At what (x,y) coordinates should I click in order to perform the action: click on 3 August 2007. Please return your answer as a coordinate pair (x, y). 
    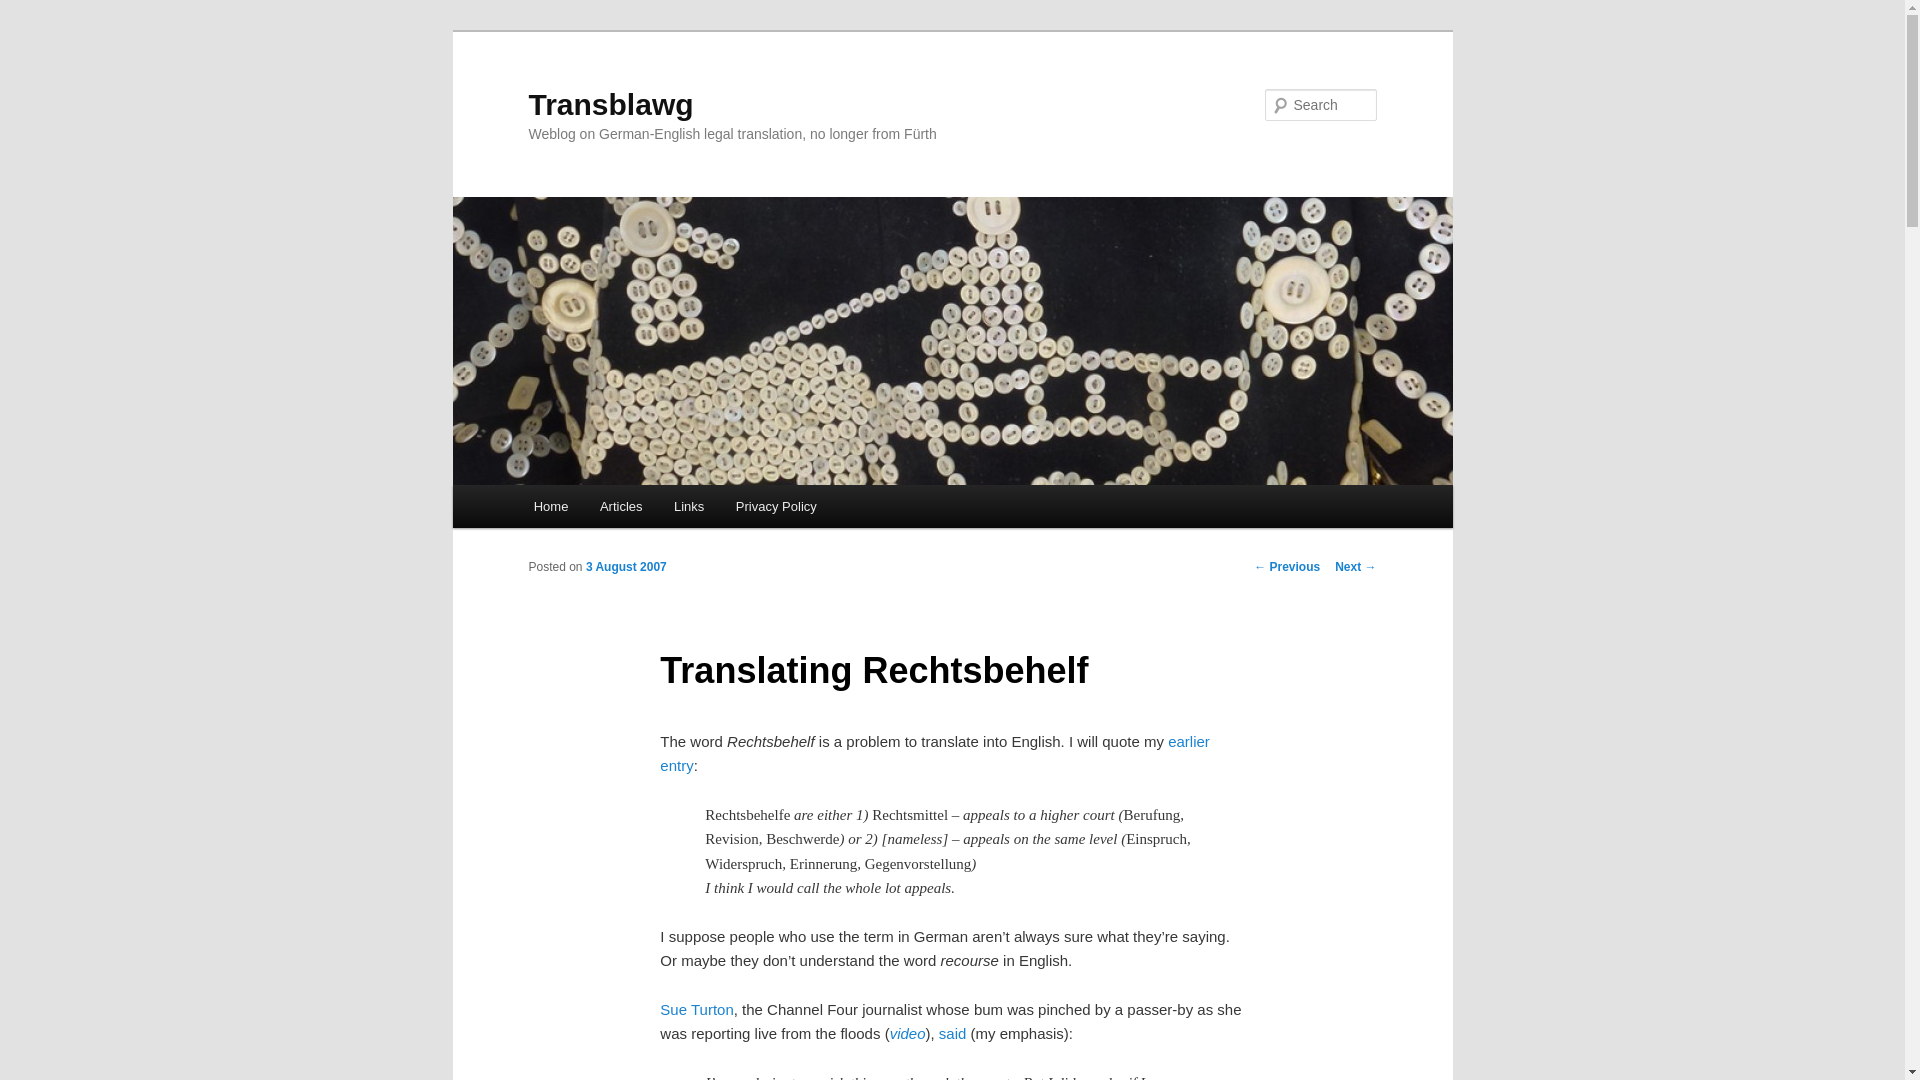
    Looking at the image, I should click on (626, 566).